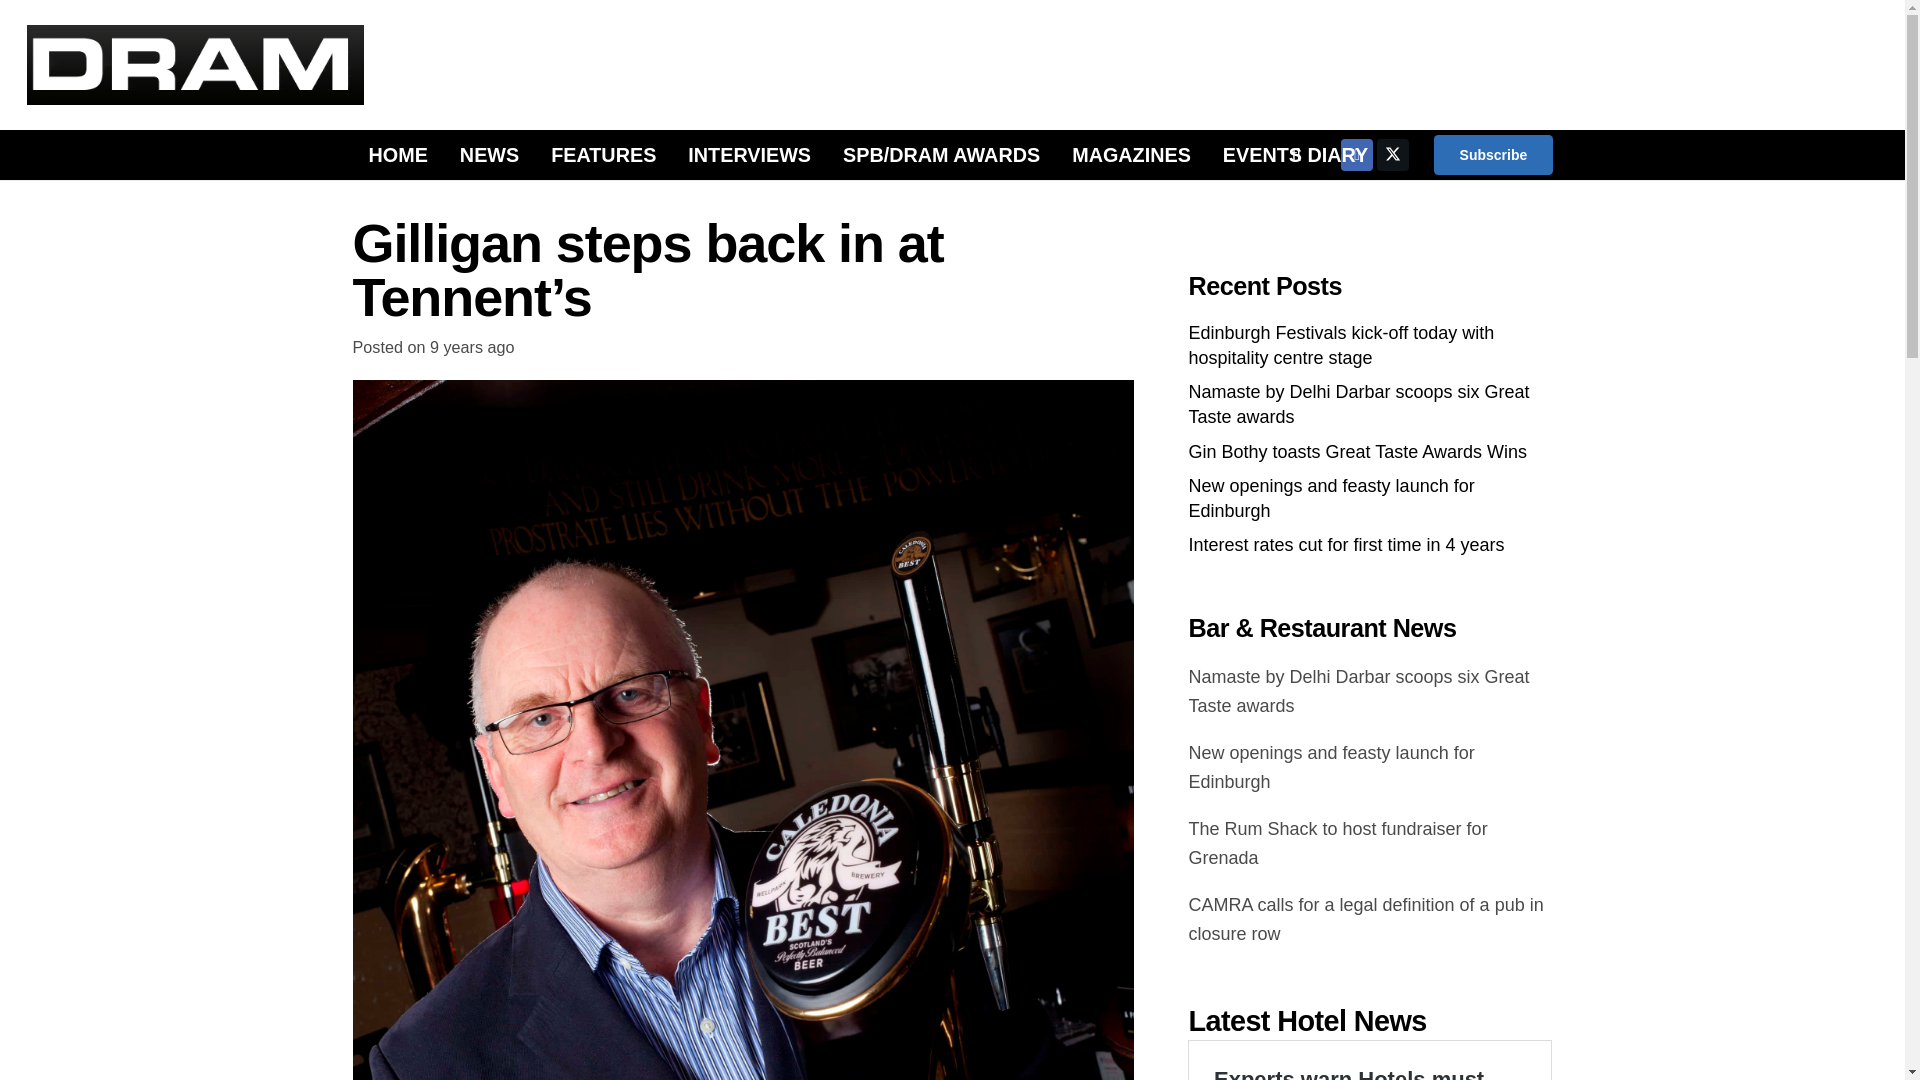  Describe the element at coordinates (489, 154) in the screenshot. I see `NEWS` at that location.